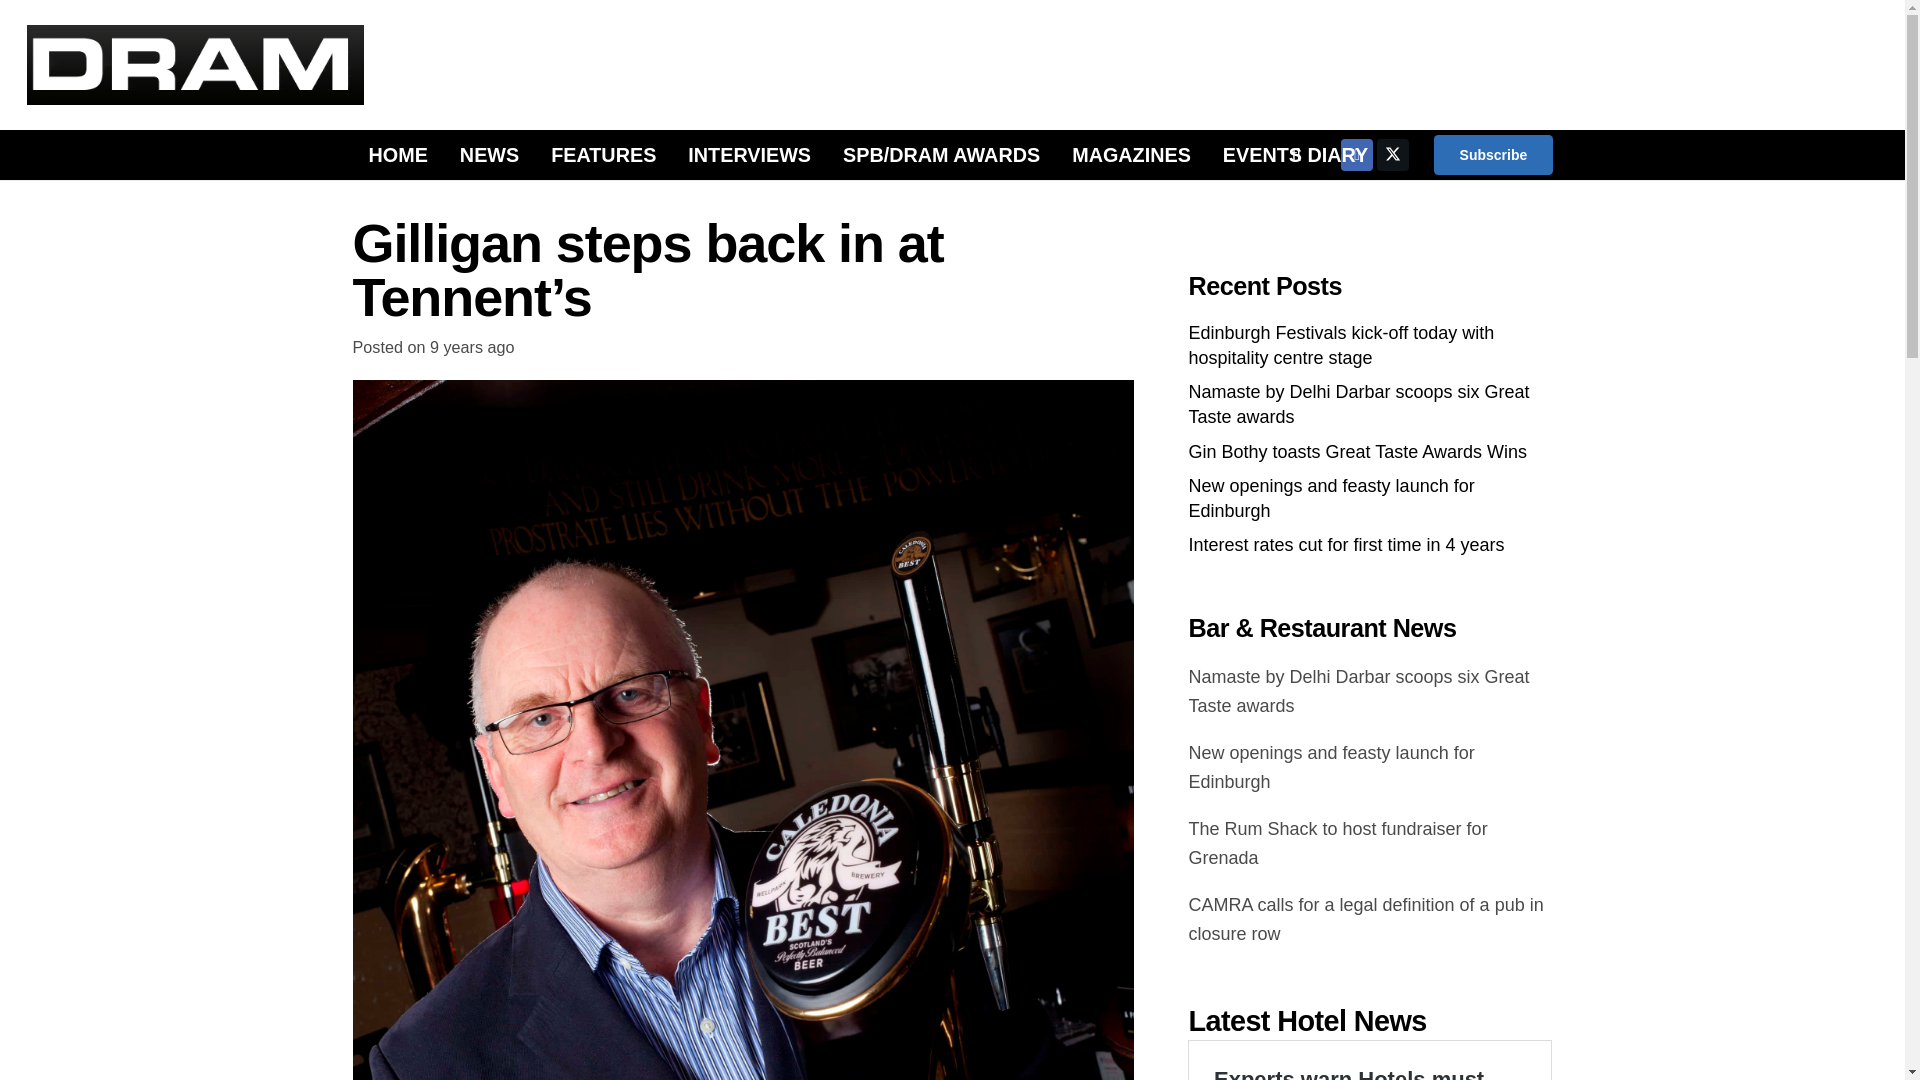  Describe the element at coordinates (489, 154) in the screenshot. I see `NEWS` at that location.